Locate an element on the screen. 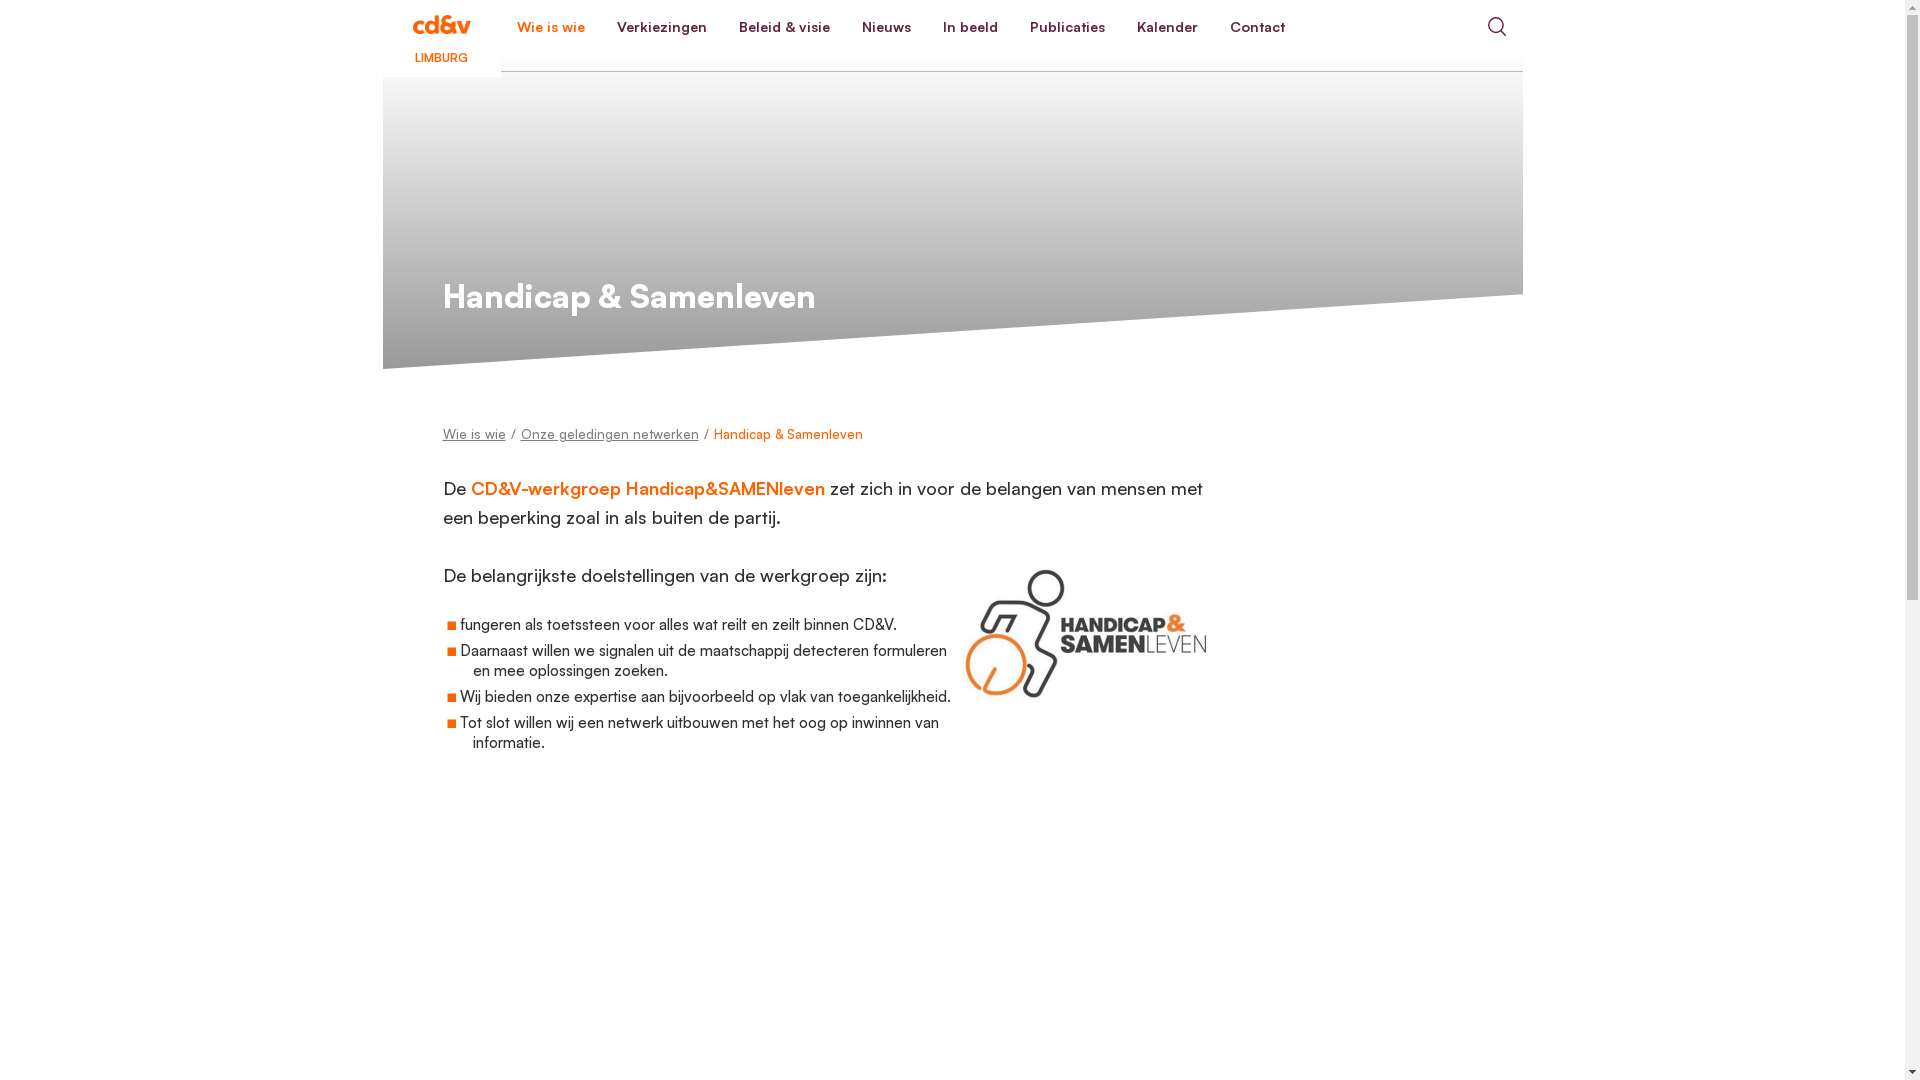 Image resolution: width=1920 pixels, height=1080 pixels. Wie is wie is located at coordinates (550, 27).